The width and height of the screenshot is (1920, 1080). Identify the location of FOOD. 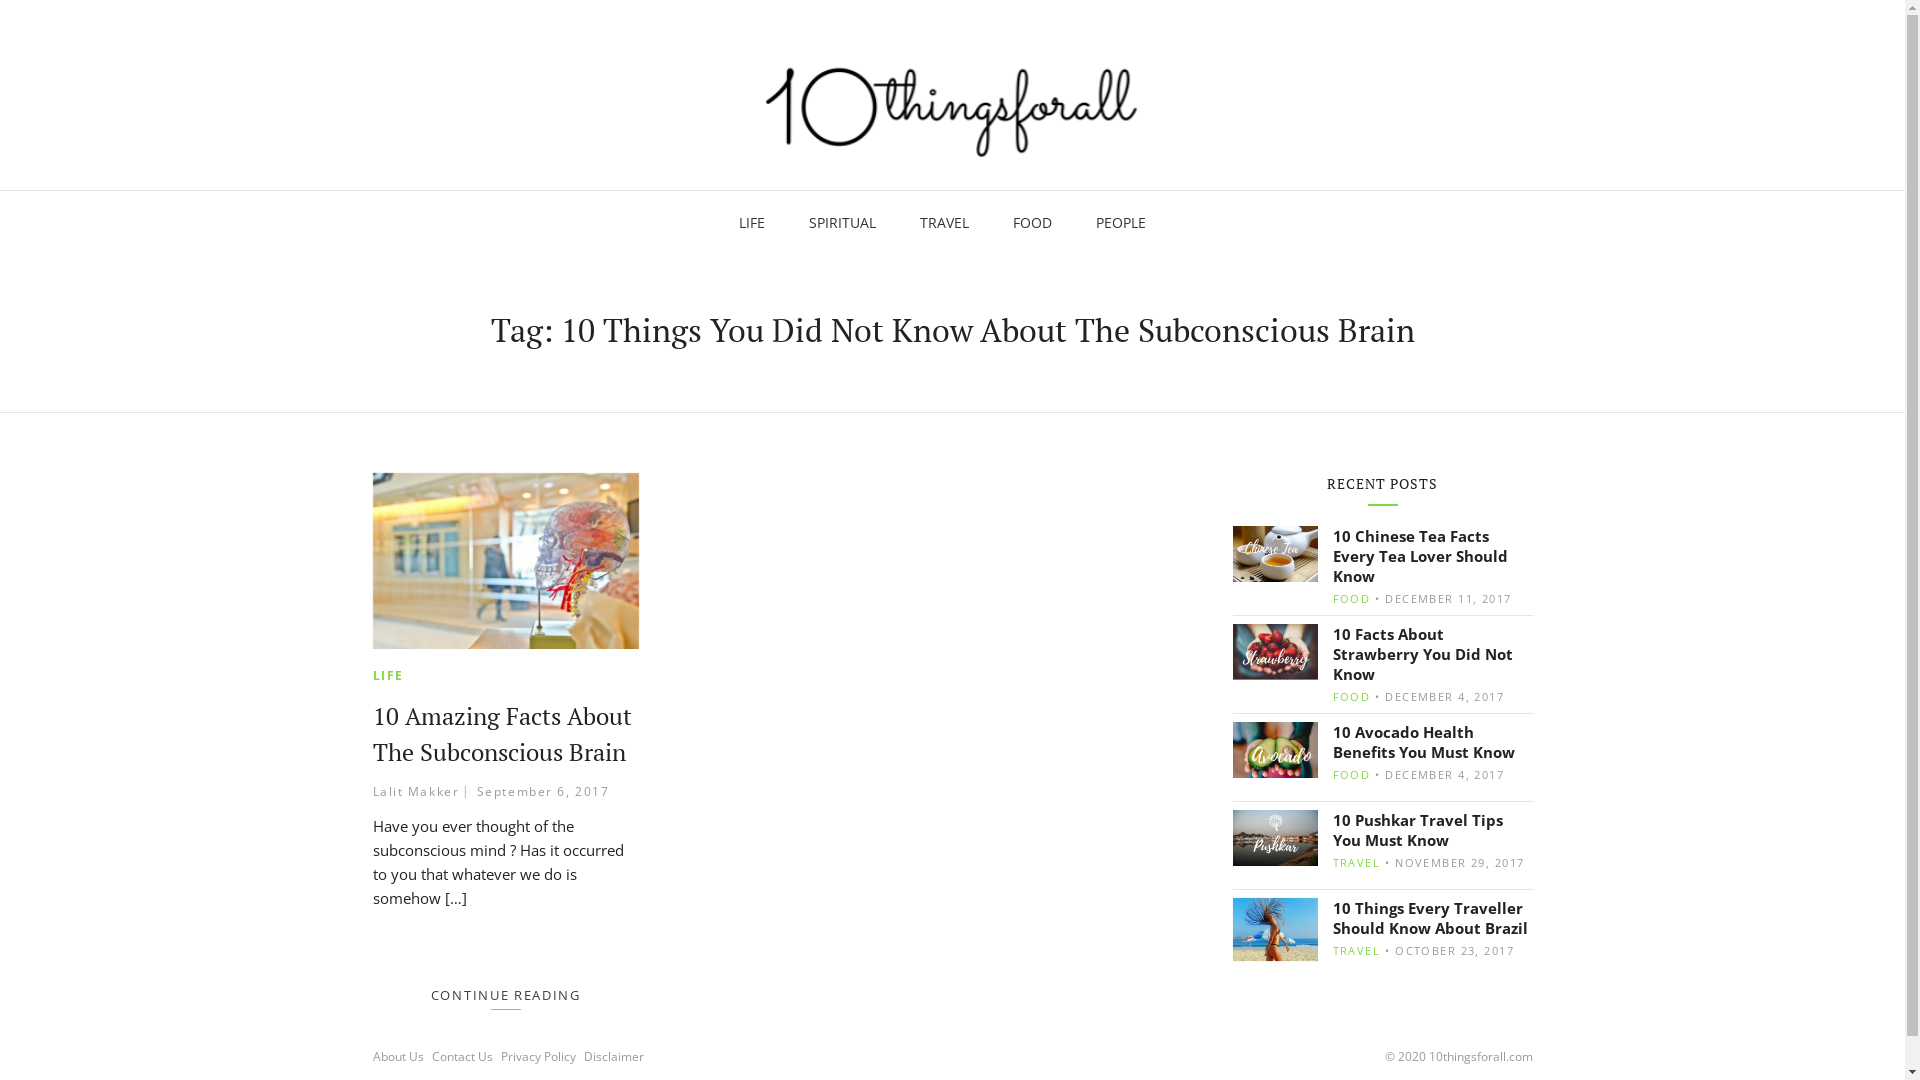
(1358, 598).